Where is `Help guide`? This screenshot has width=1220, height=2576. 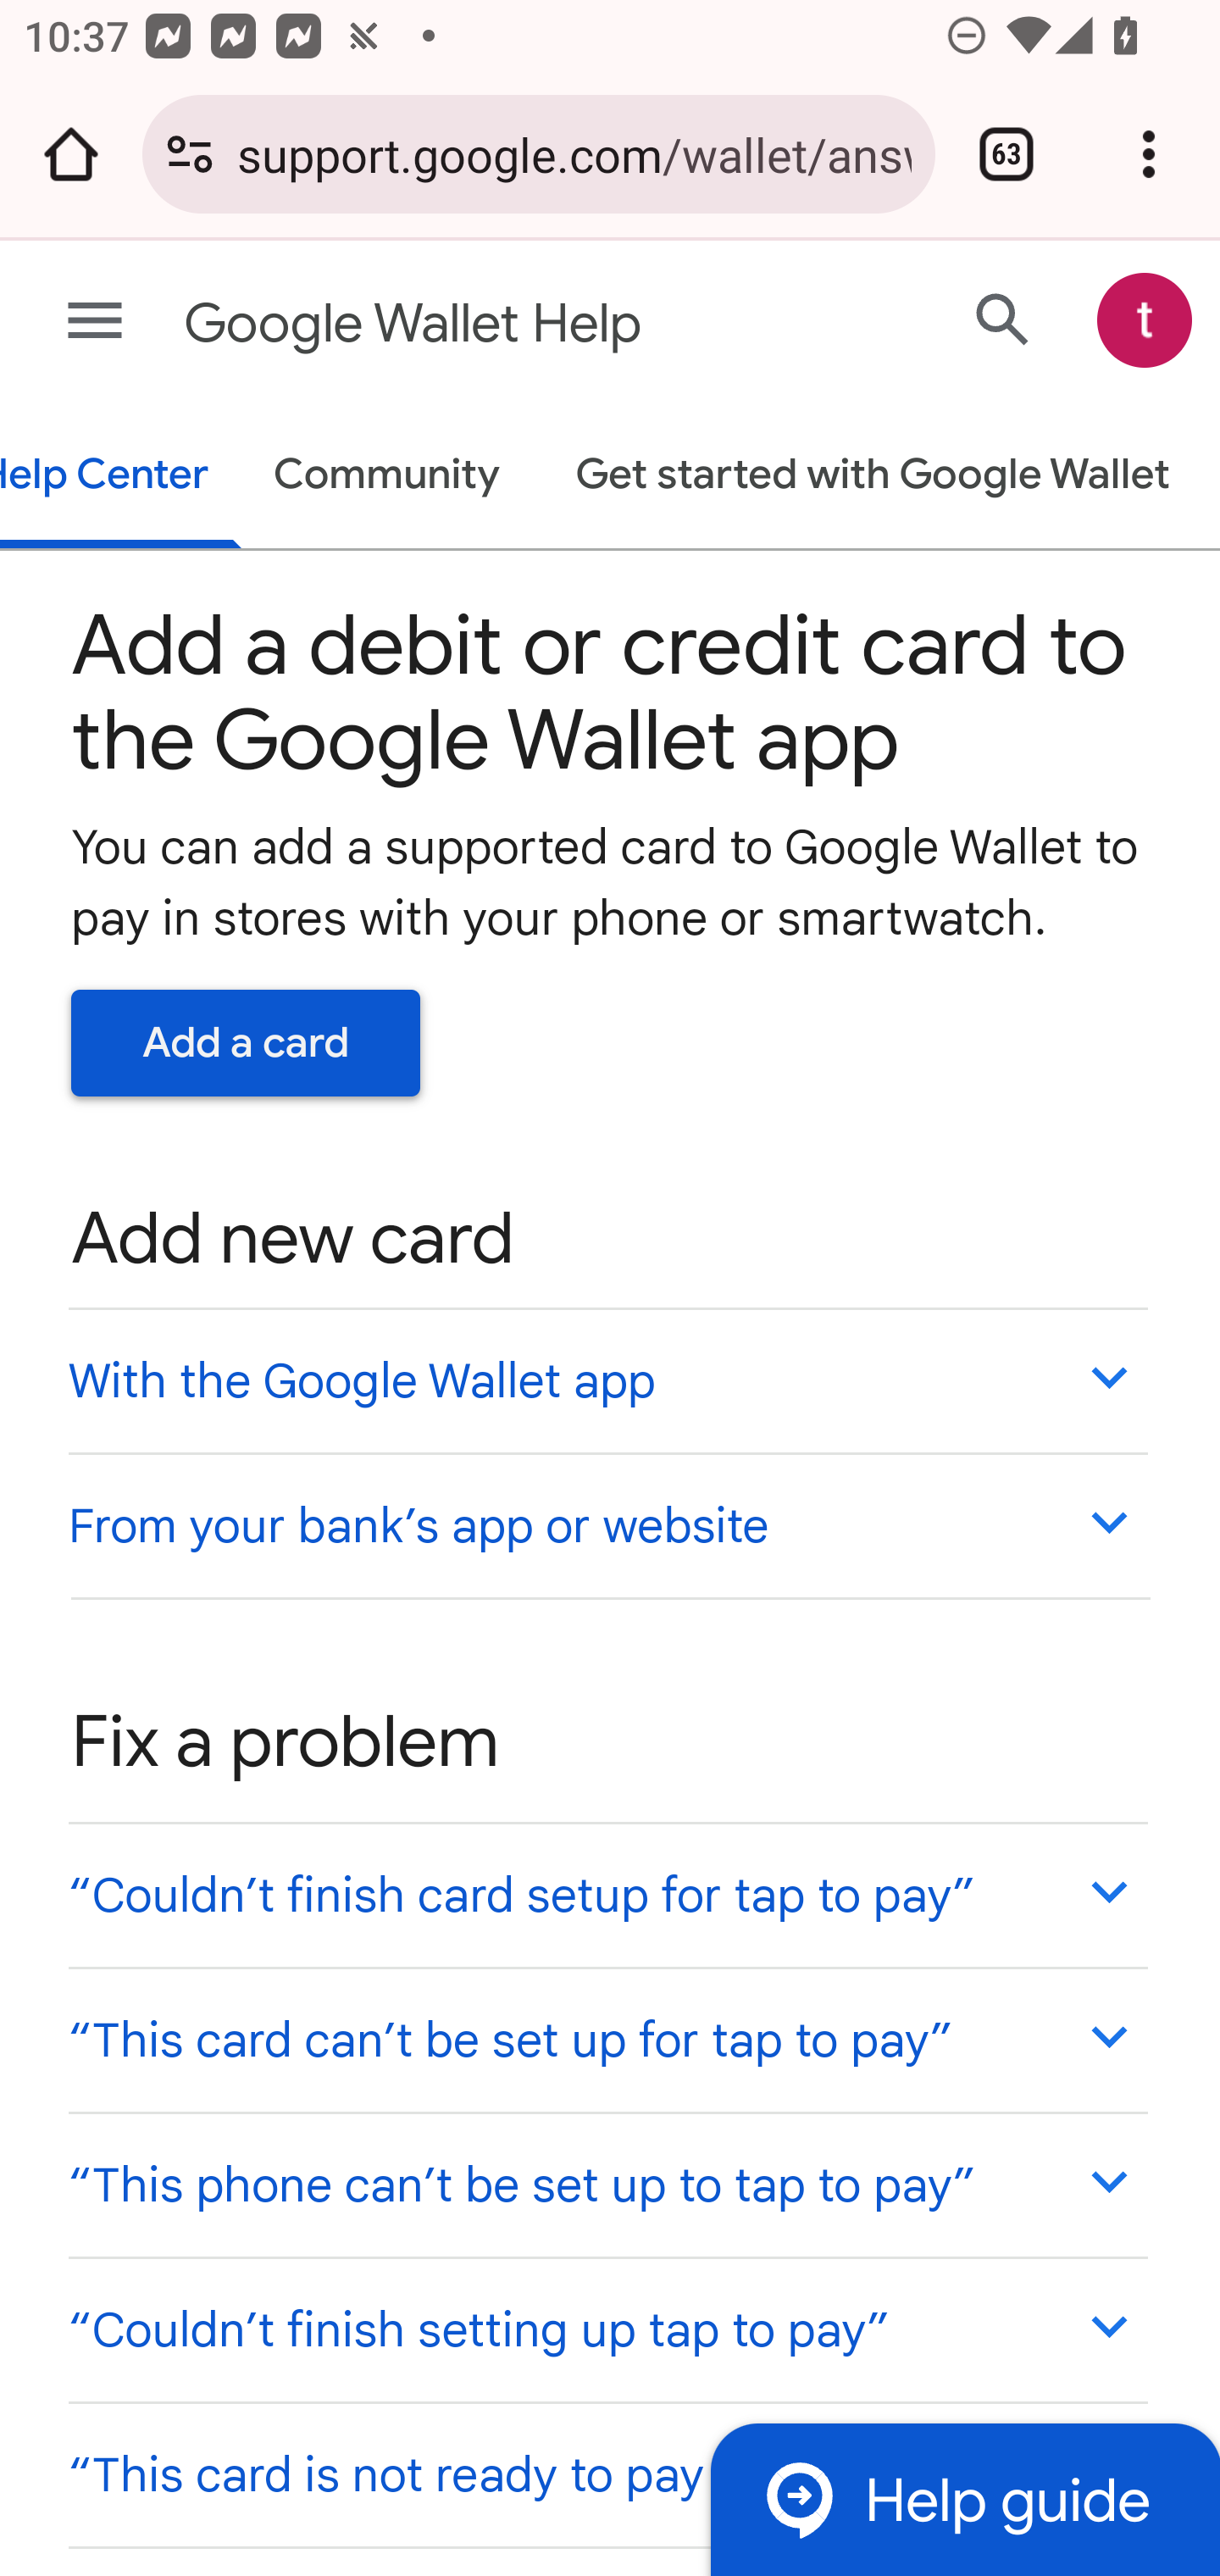 Help guide is located at coordinates (964, 2498).